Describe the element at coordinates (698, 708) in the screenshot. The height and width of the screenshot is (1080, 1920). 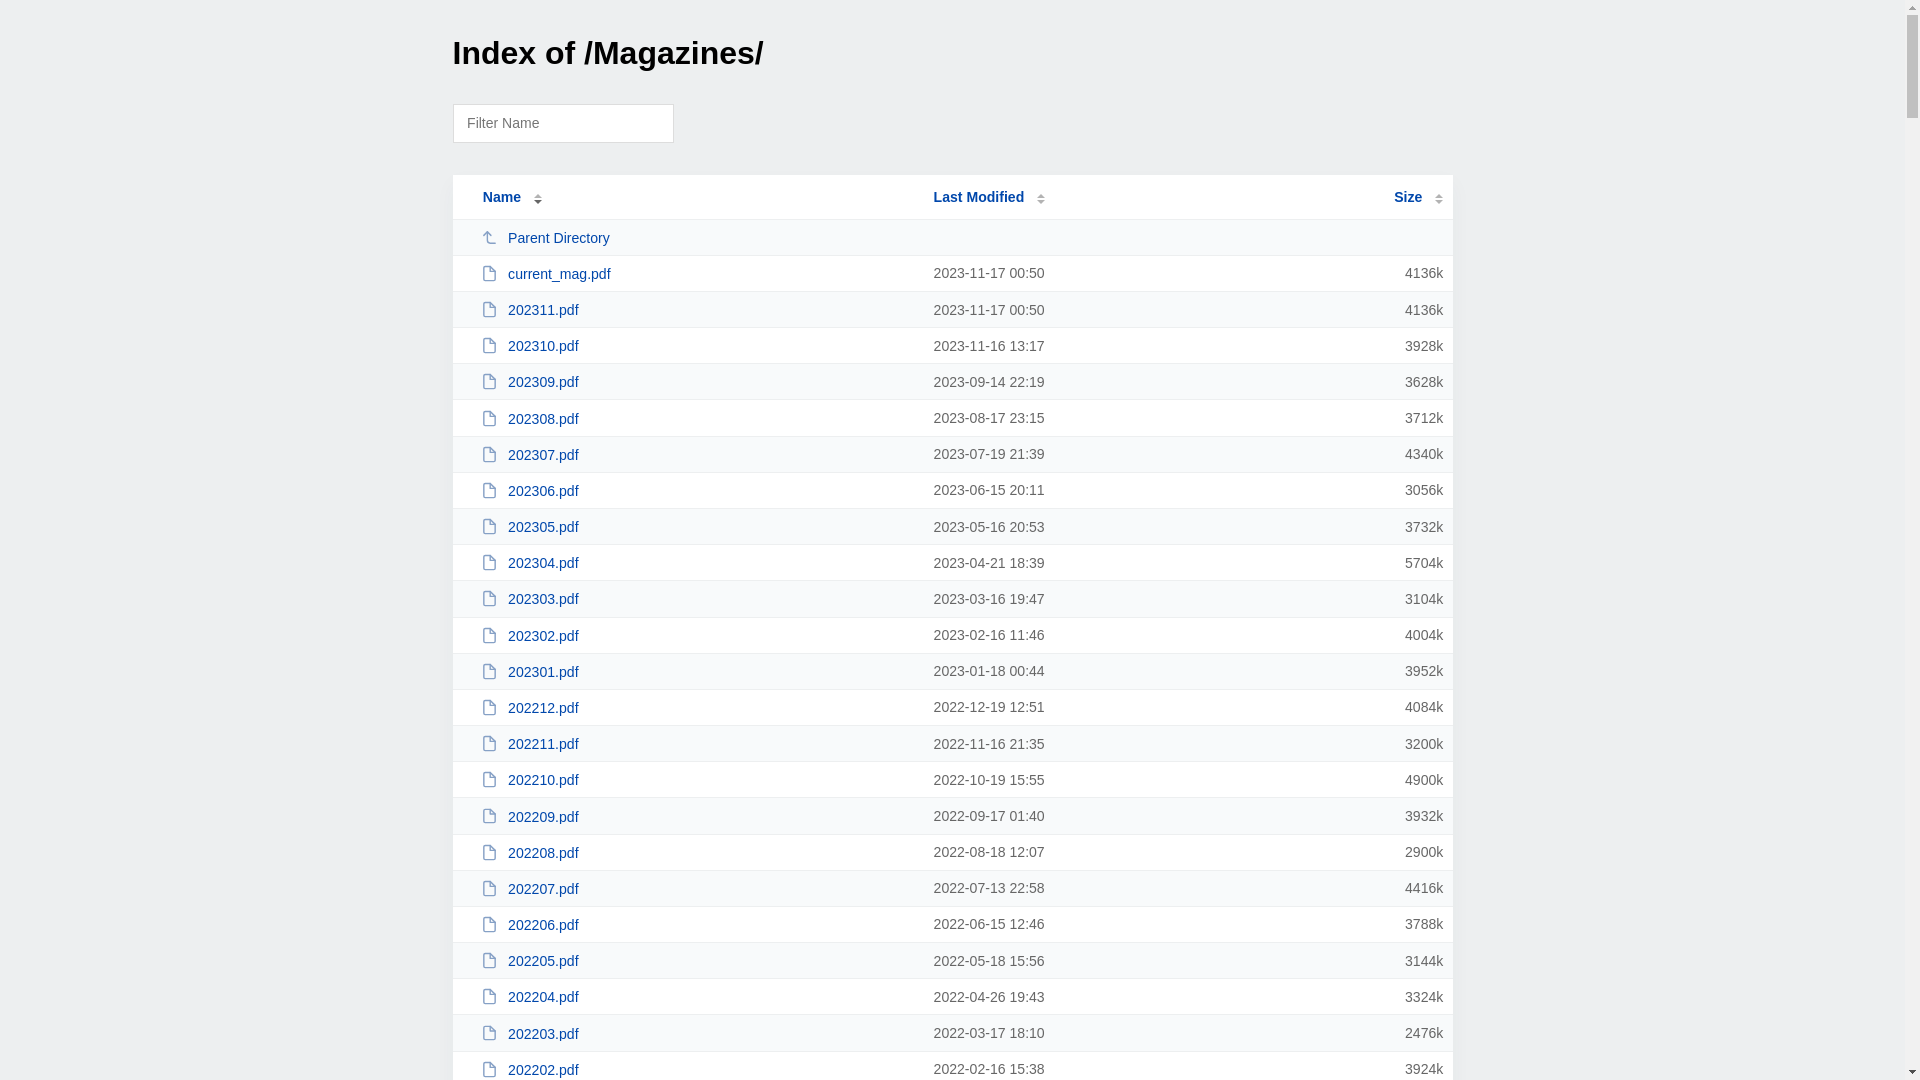
I see `202212.pdf` at that location.